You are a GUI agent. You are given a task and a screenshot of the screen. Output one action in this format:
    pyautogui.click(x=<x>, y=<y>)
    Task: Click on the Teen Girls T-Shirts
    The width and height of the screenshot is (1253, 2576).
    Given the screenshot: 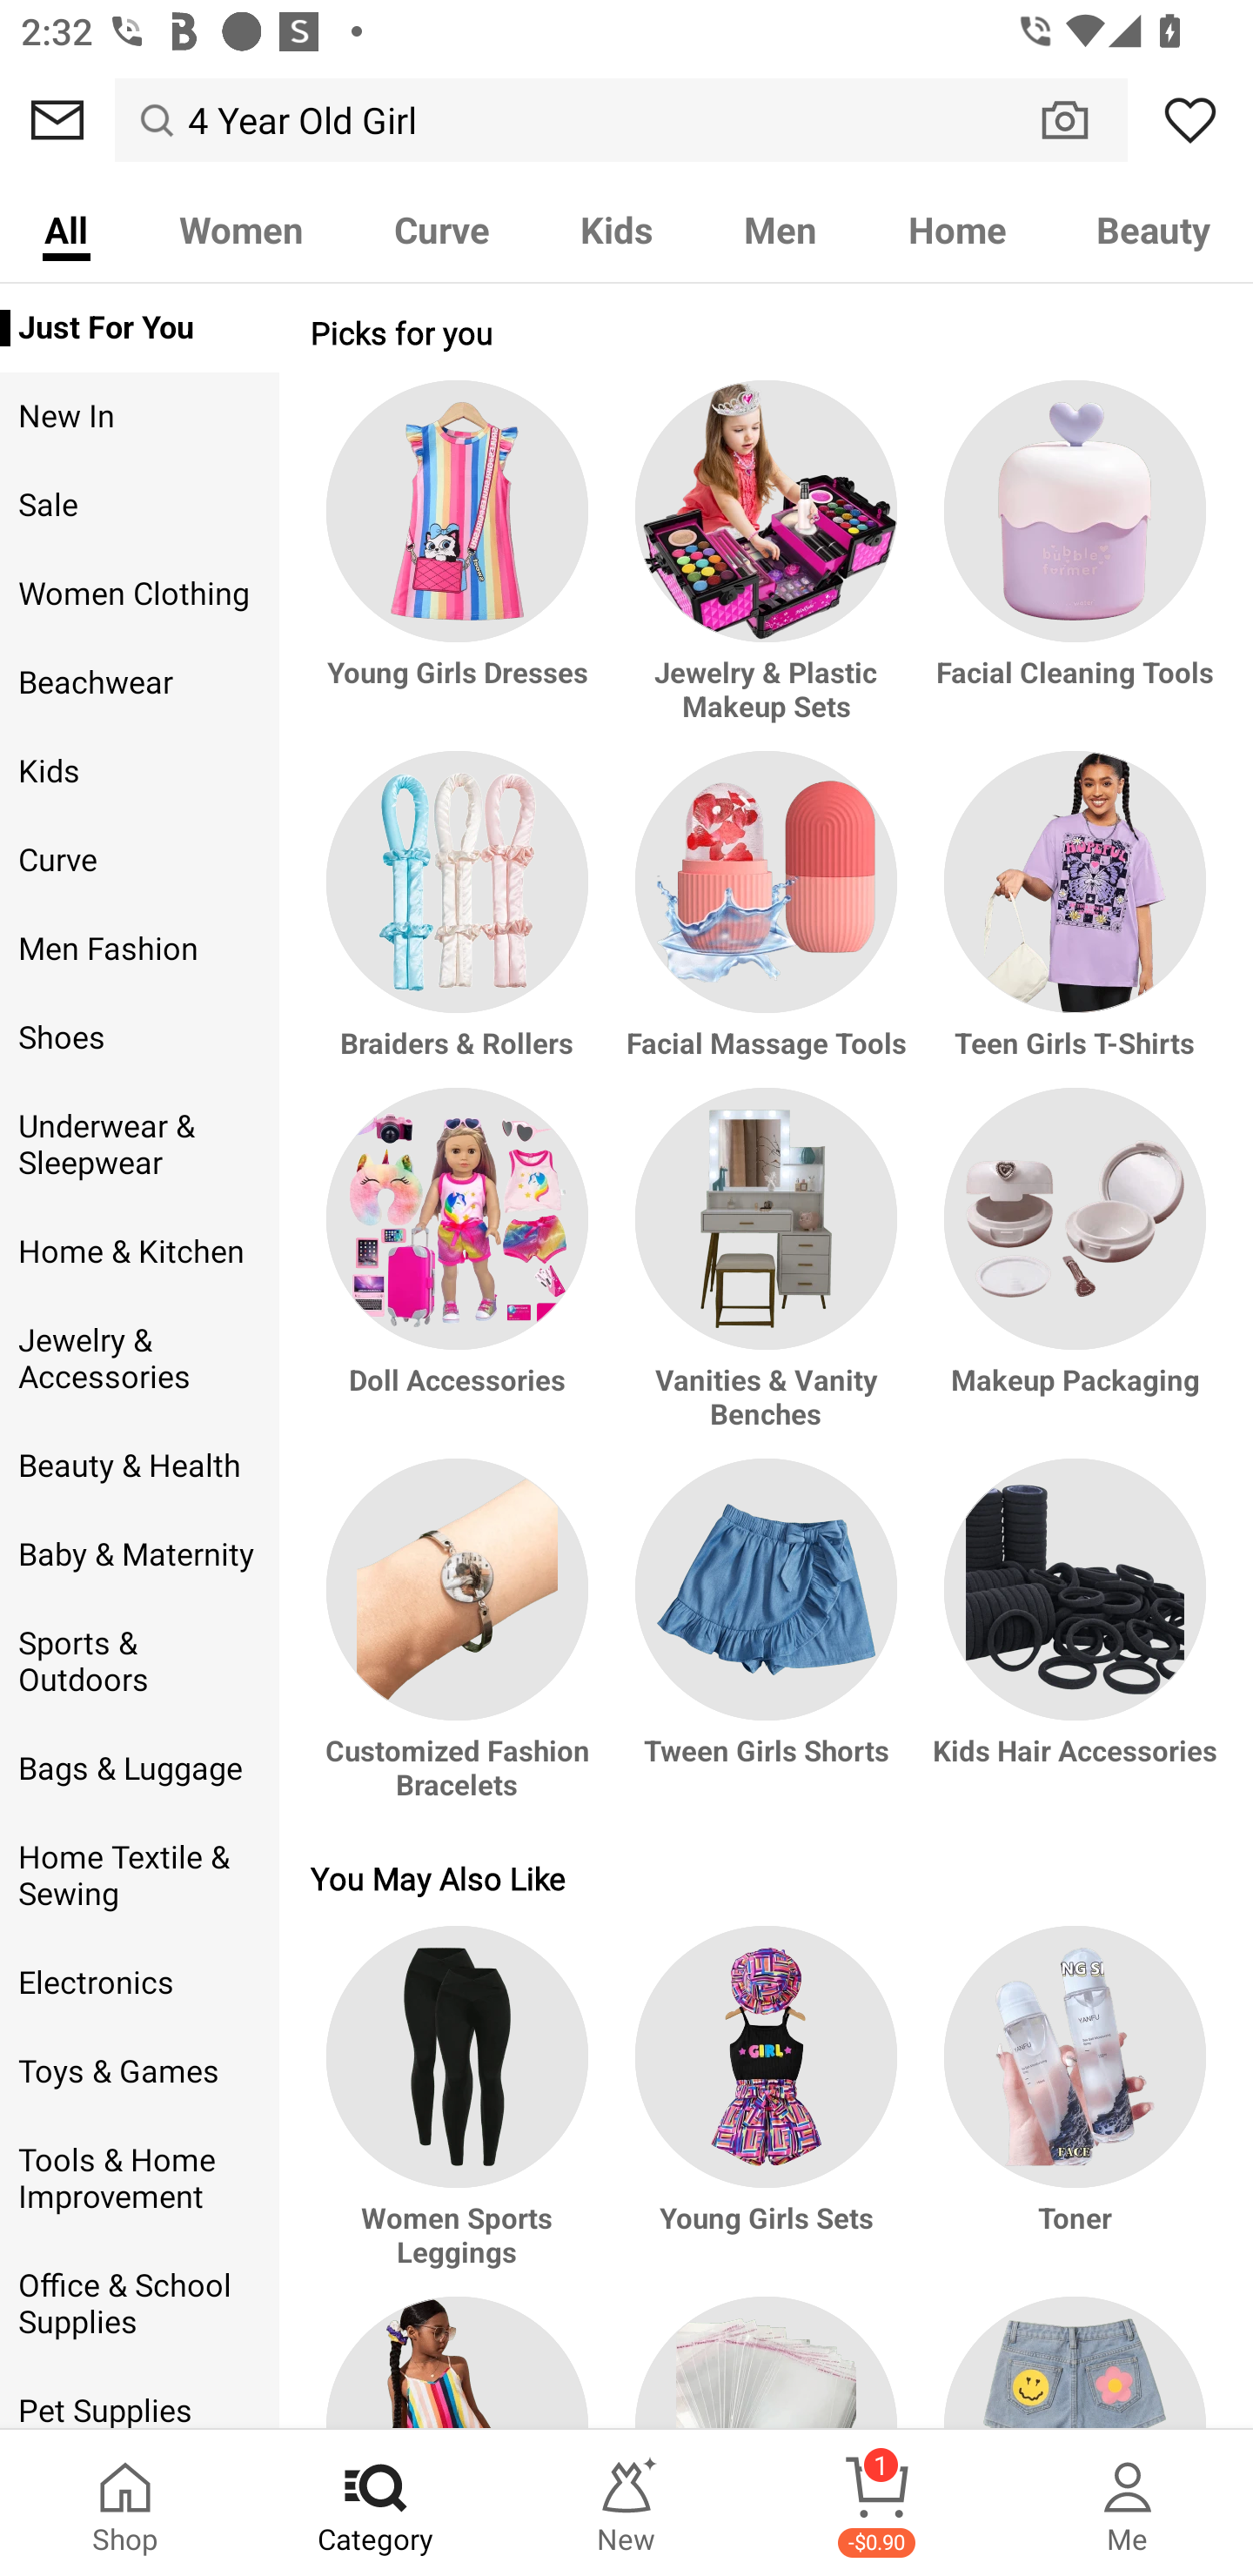 What is the action you would take?
    pyautogui.click(x=1070, y=919)
    